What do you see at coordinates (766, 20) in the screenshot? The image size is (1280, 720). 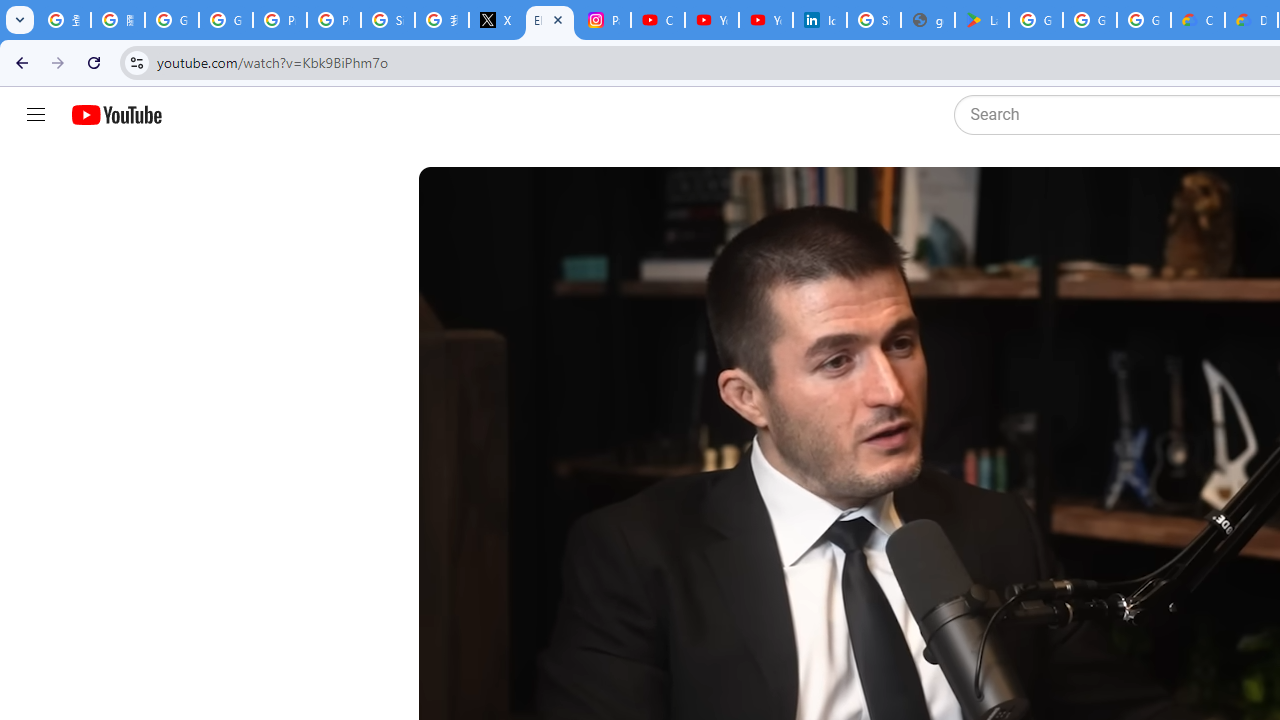 I see `YouTube Culture & Trends - YouTube Top 10, 2021` at bounding box center [766, 20].